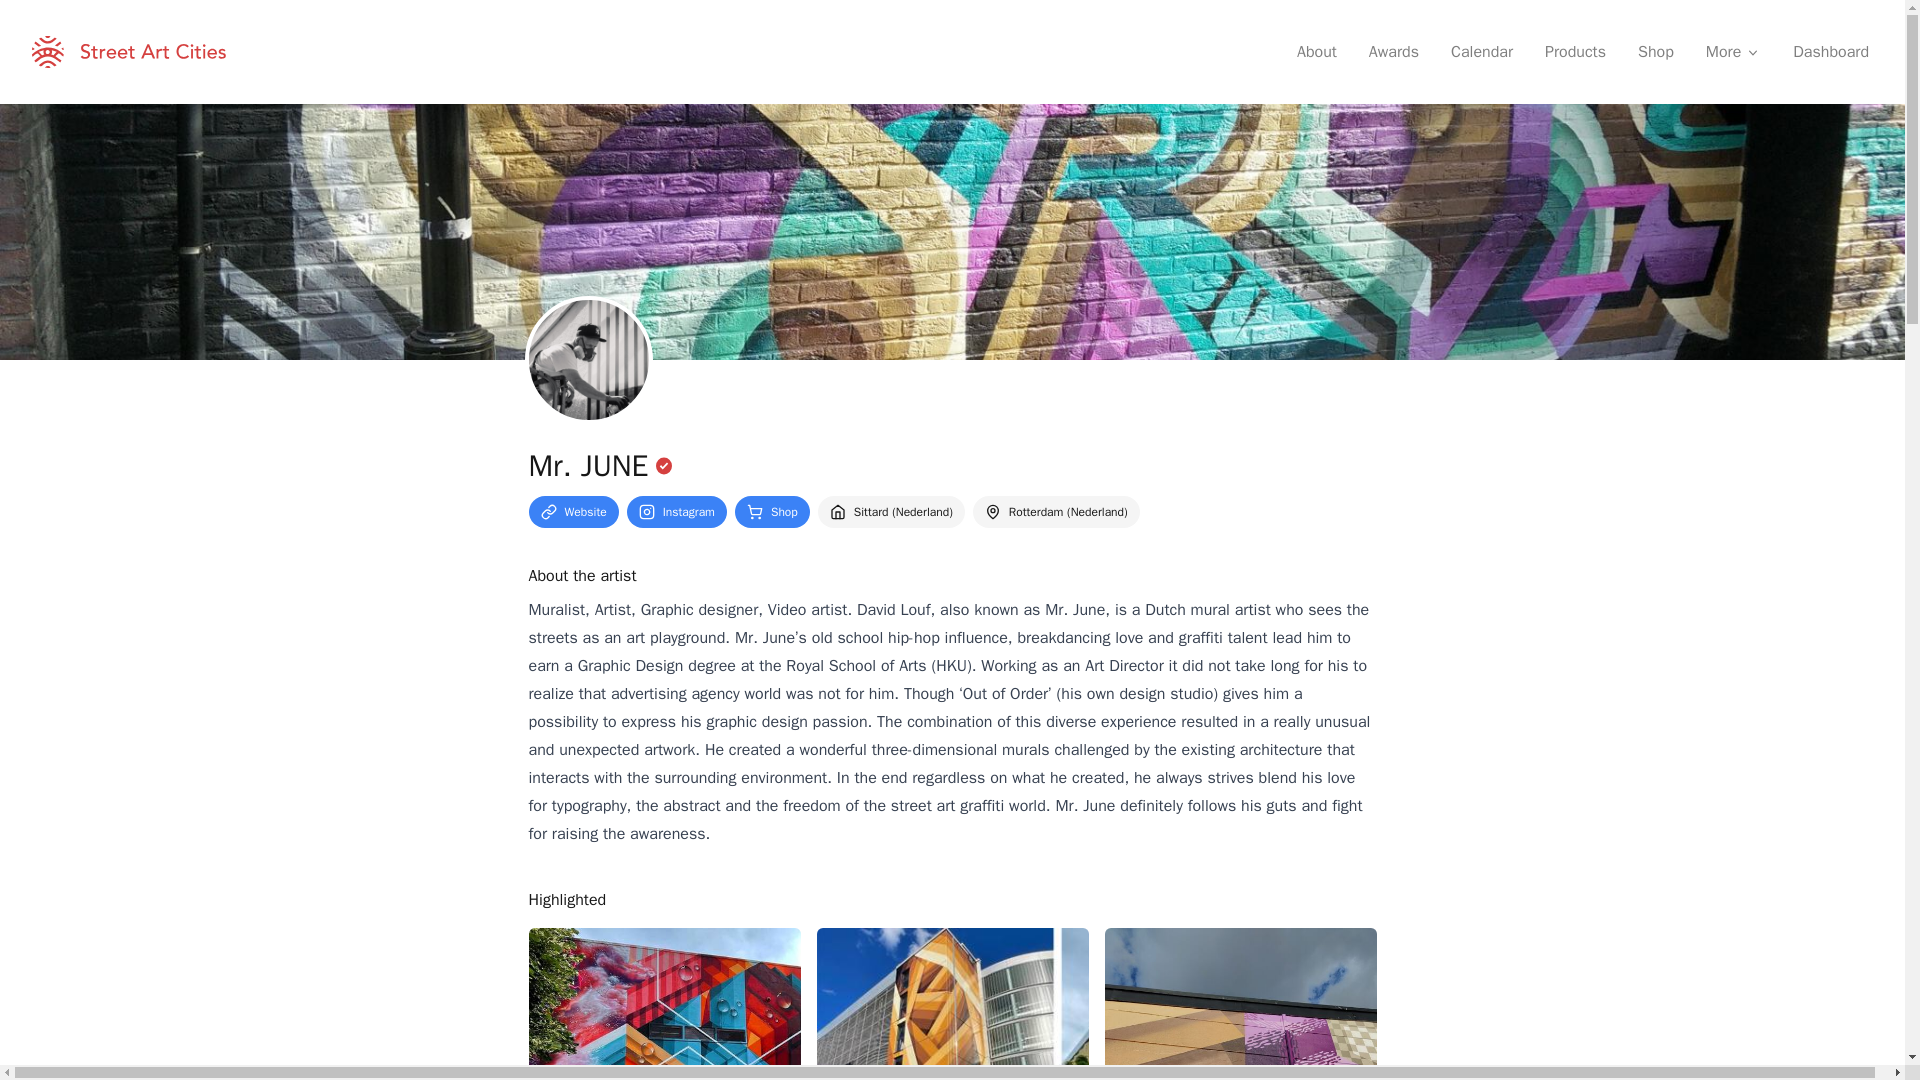  What do you see at coordinates (1733, 52) in the screenshot?
I see `More` at bounding box center [1733, 52].